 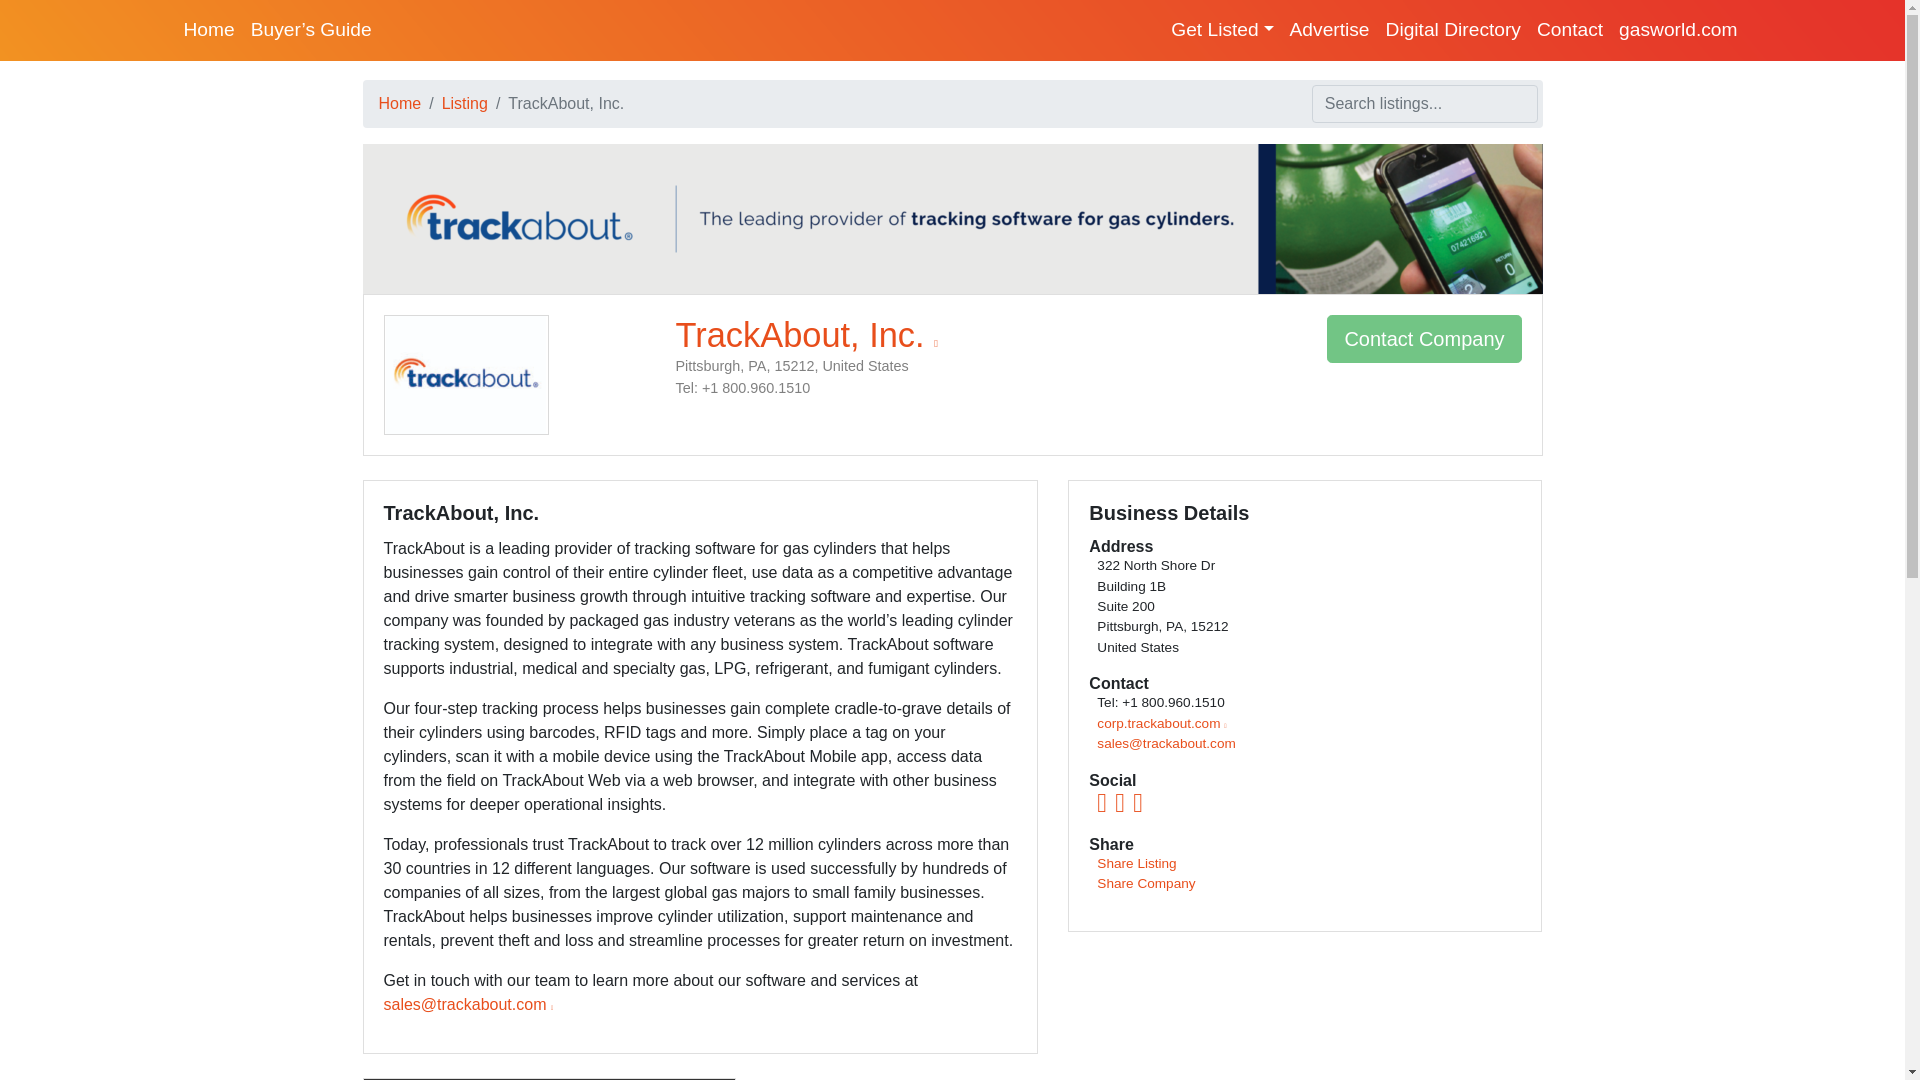 What do you see at coordinates (399, 104) in the screenshot?
I see `Home` at bounding box center [399, 104].